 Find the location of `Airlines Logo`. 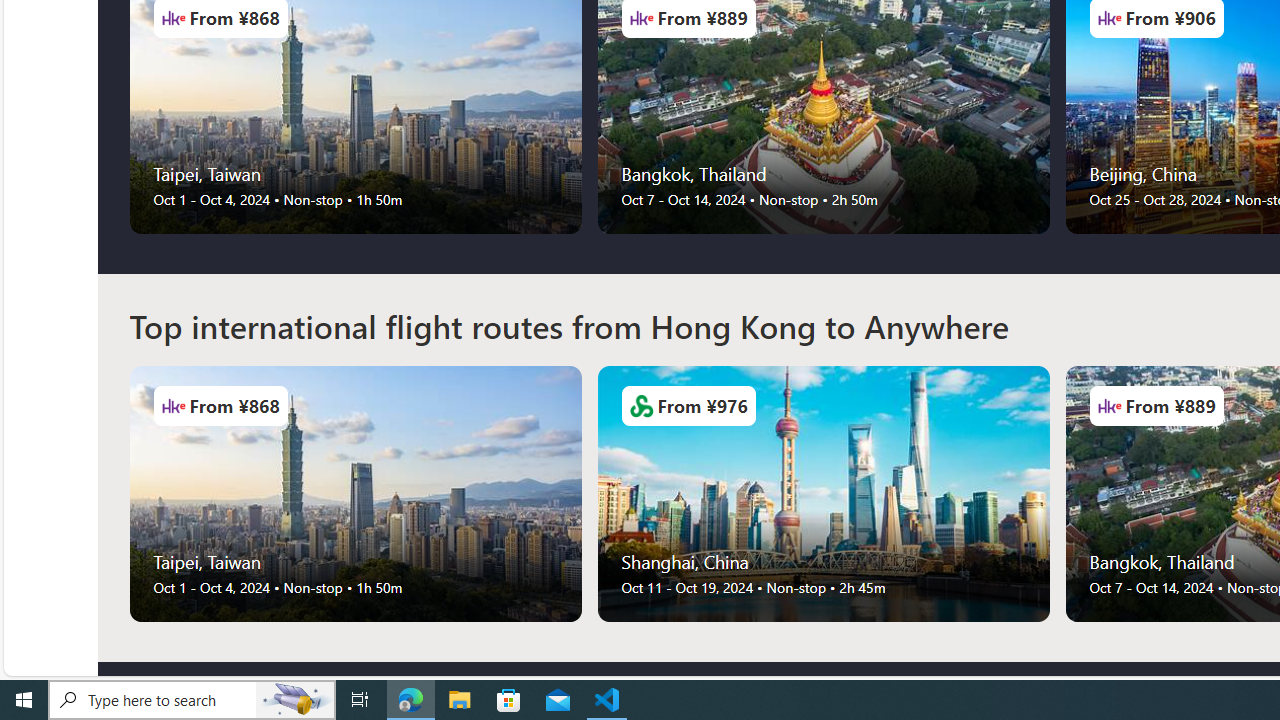

Airlines Logo is located at coordinates (1109, 406).